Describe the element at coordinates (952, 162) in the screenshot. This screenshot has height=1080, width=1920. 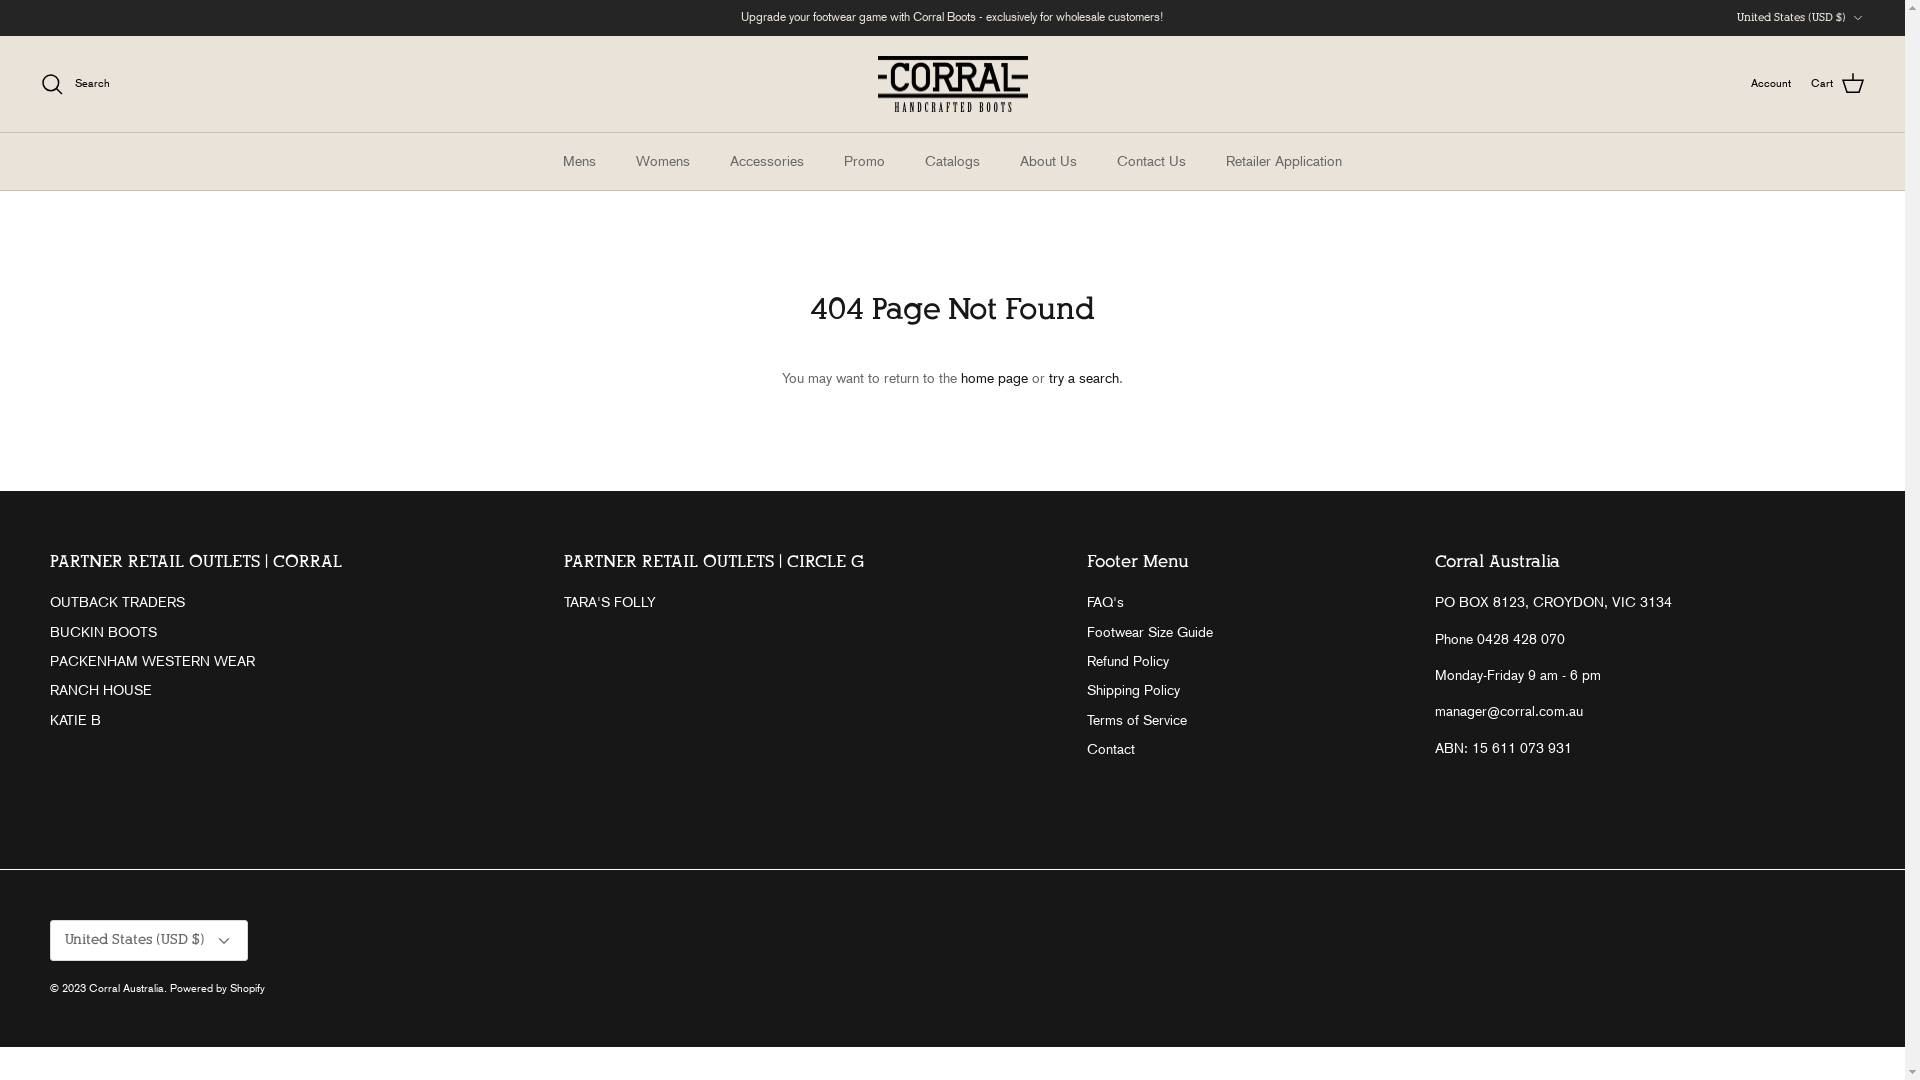
I see `Catalogs` at that location.